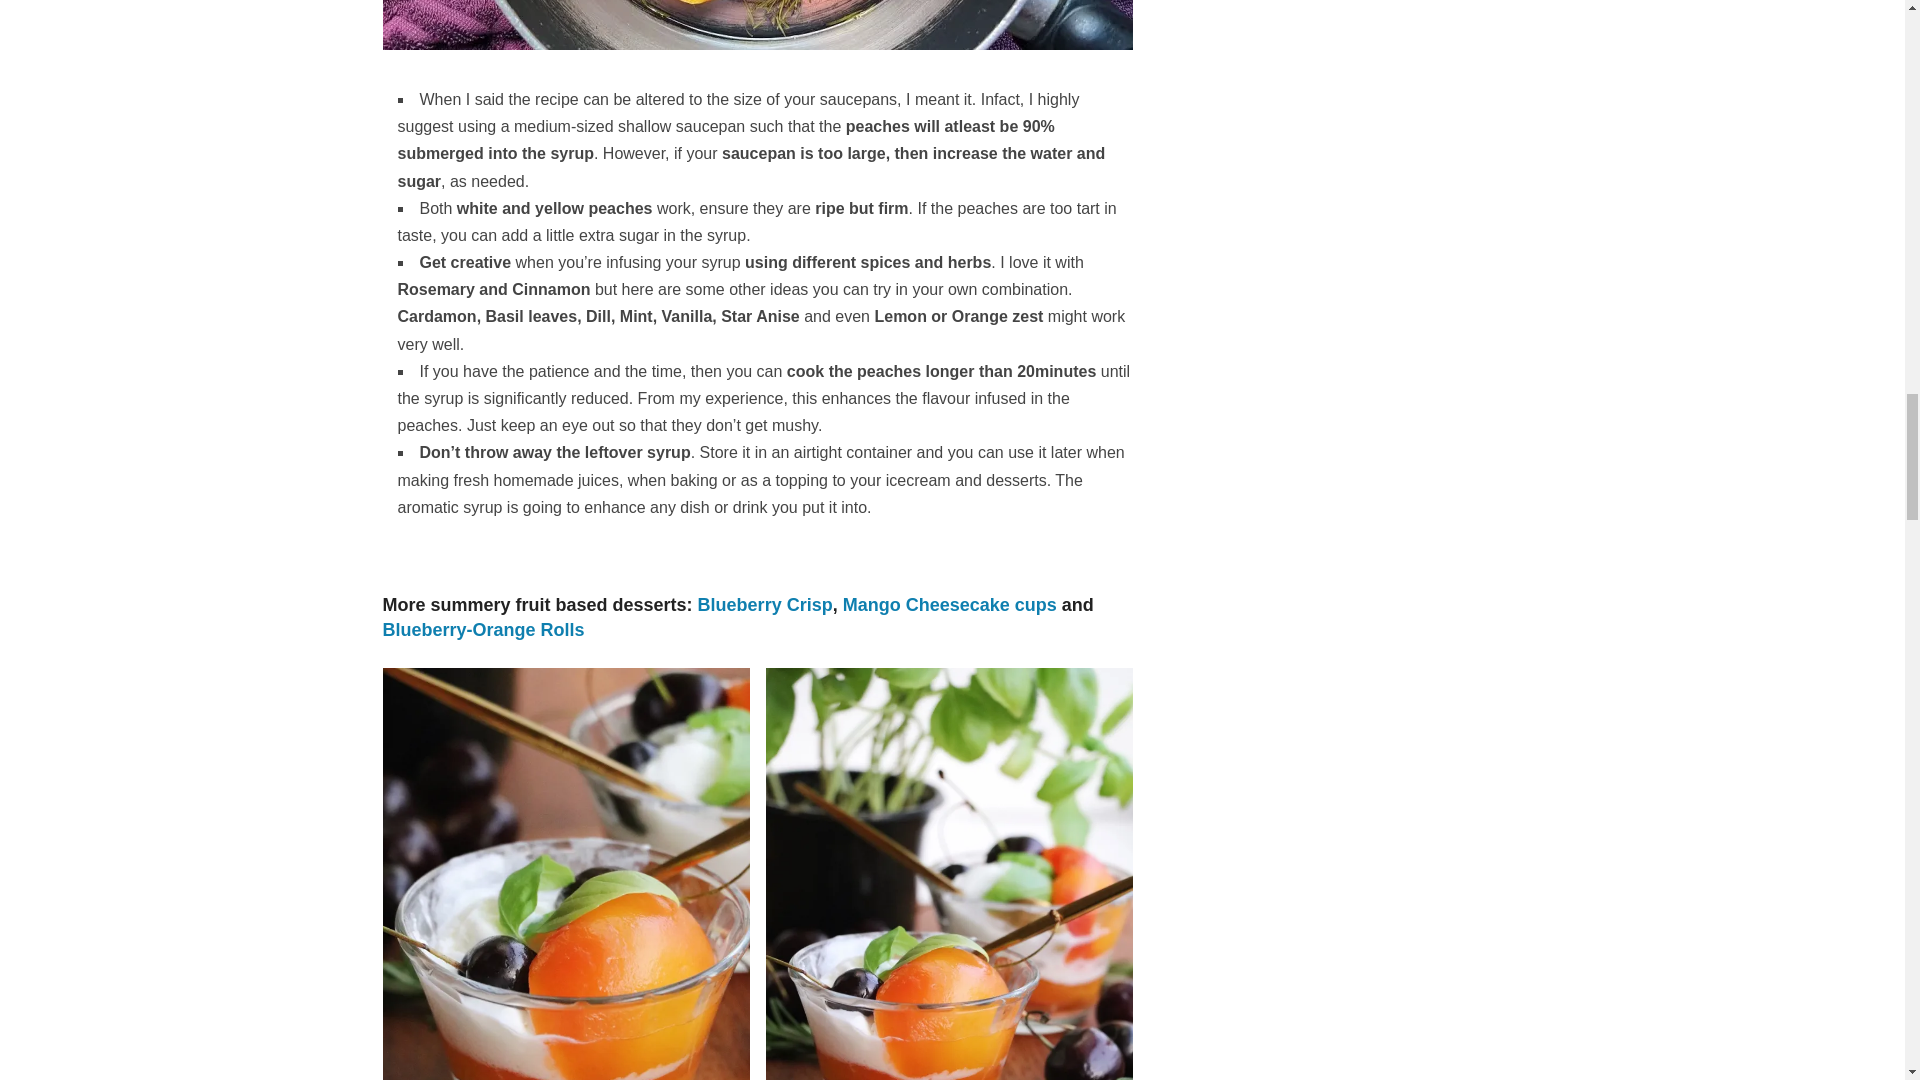 The image size is (1920, 1080). What do you see at coordinates (950, 604) in the screenshot?
I see `Mango Cheesecake cups` at bounding box center [950, 604].